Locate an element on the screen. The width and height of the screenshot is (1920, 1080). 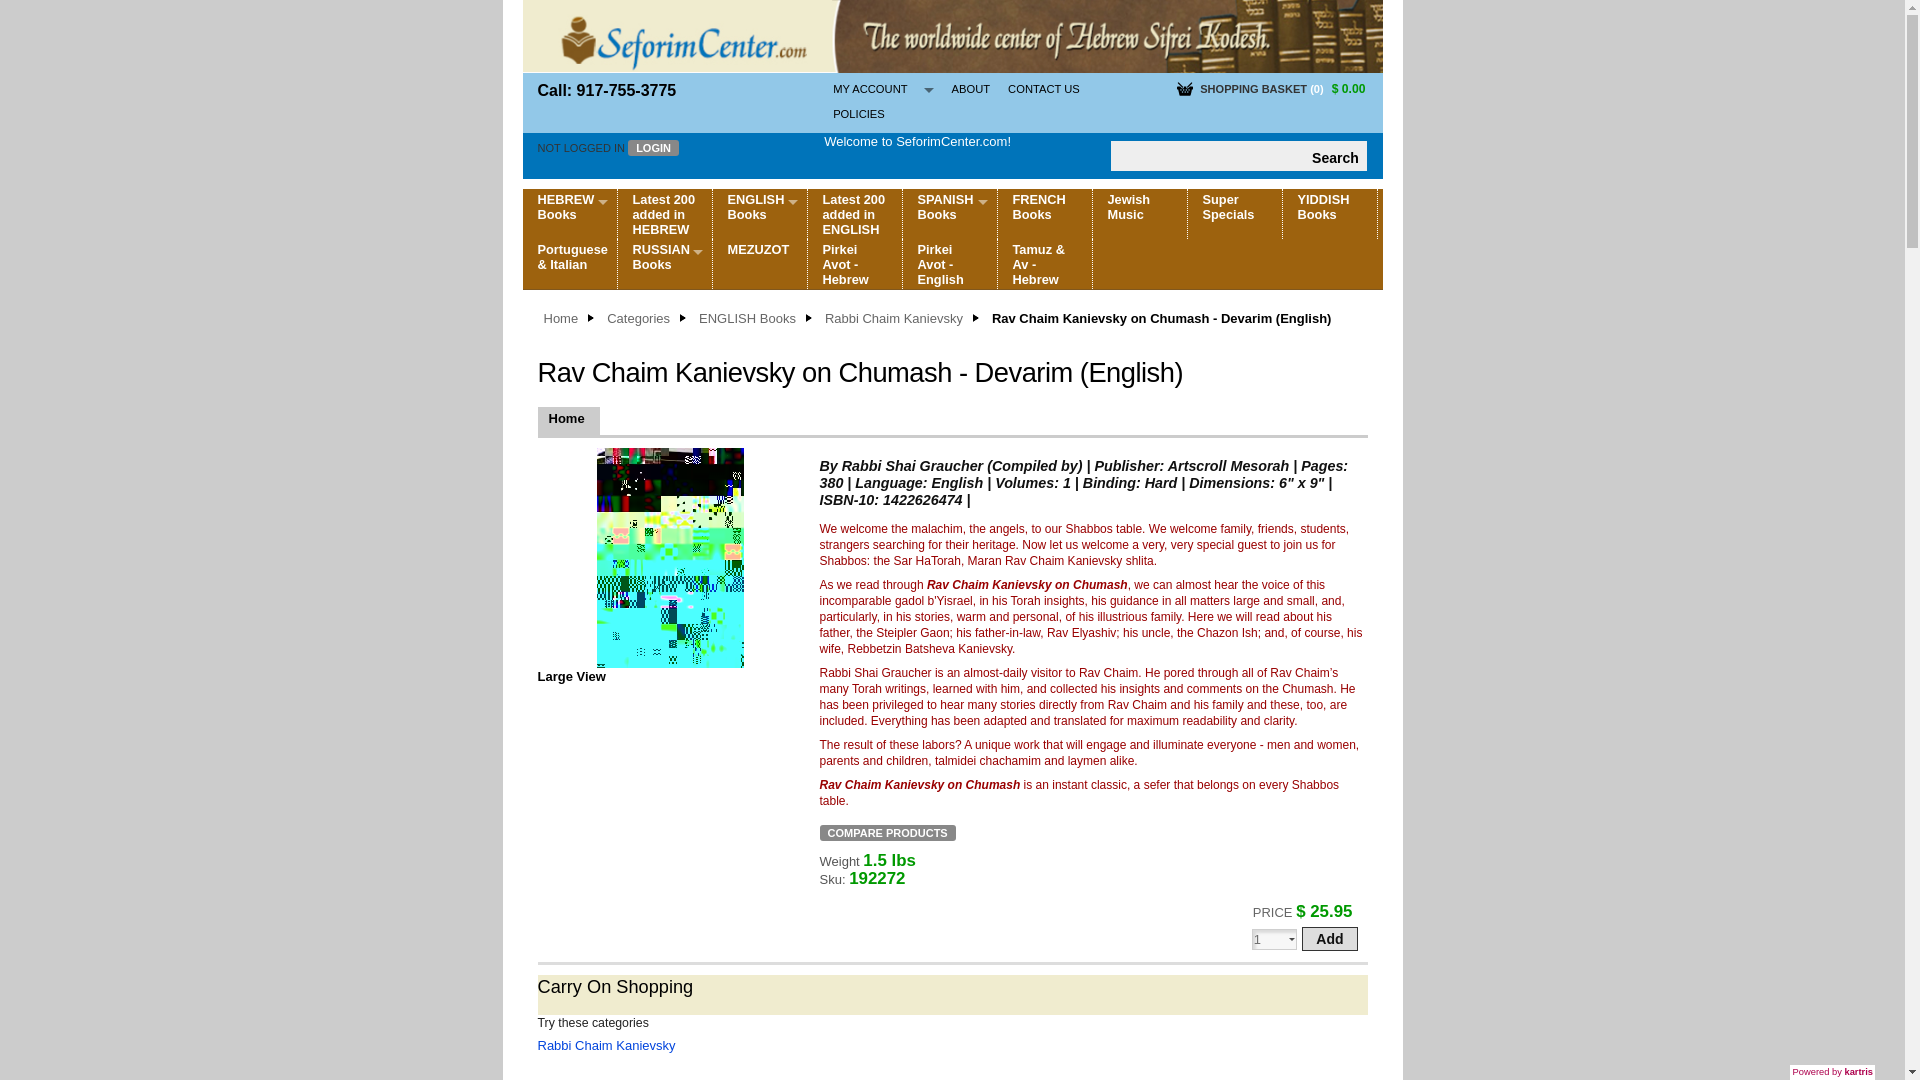
Brit Menucha is located at coordinates (662, 412).